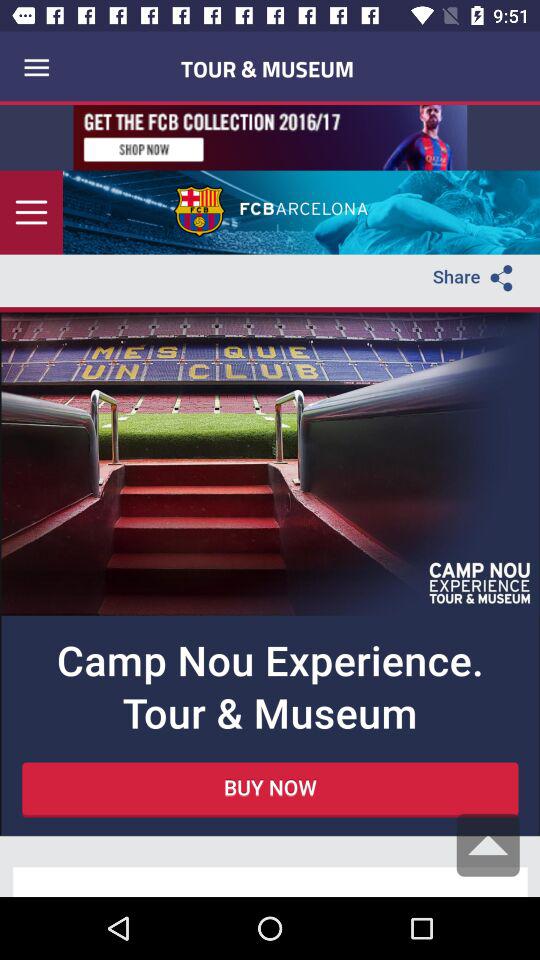 Image resolution: width=540 pixels, height=960 pixels. What do you see at coordinates (270, 501) in the screenshot?
I see `seeing in the parargraph` at bounding box center [270, 501].